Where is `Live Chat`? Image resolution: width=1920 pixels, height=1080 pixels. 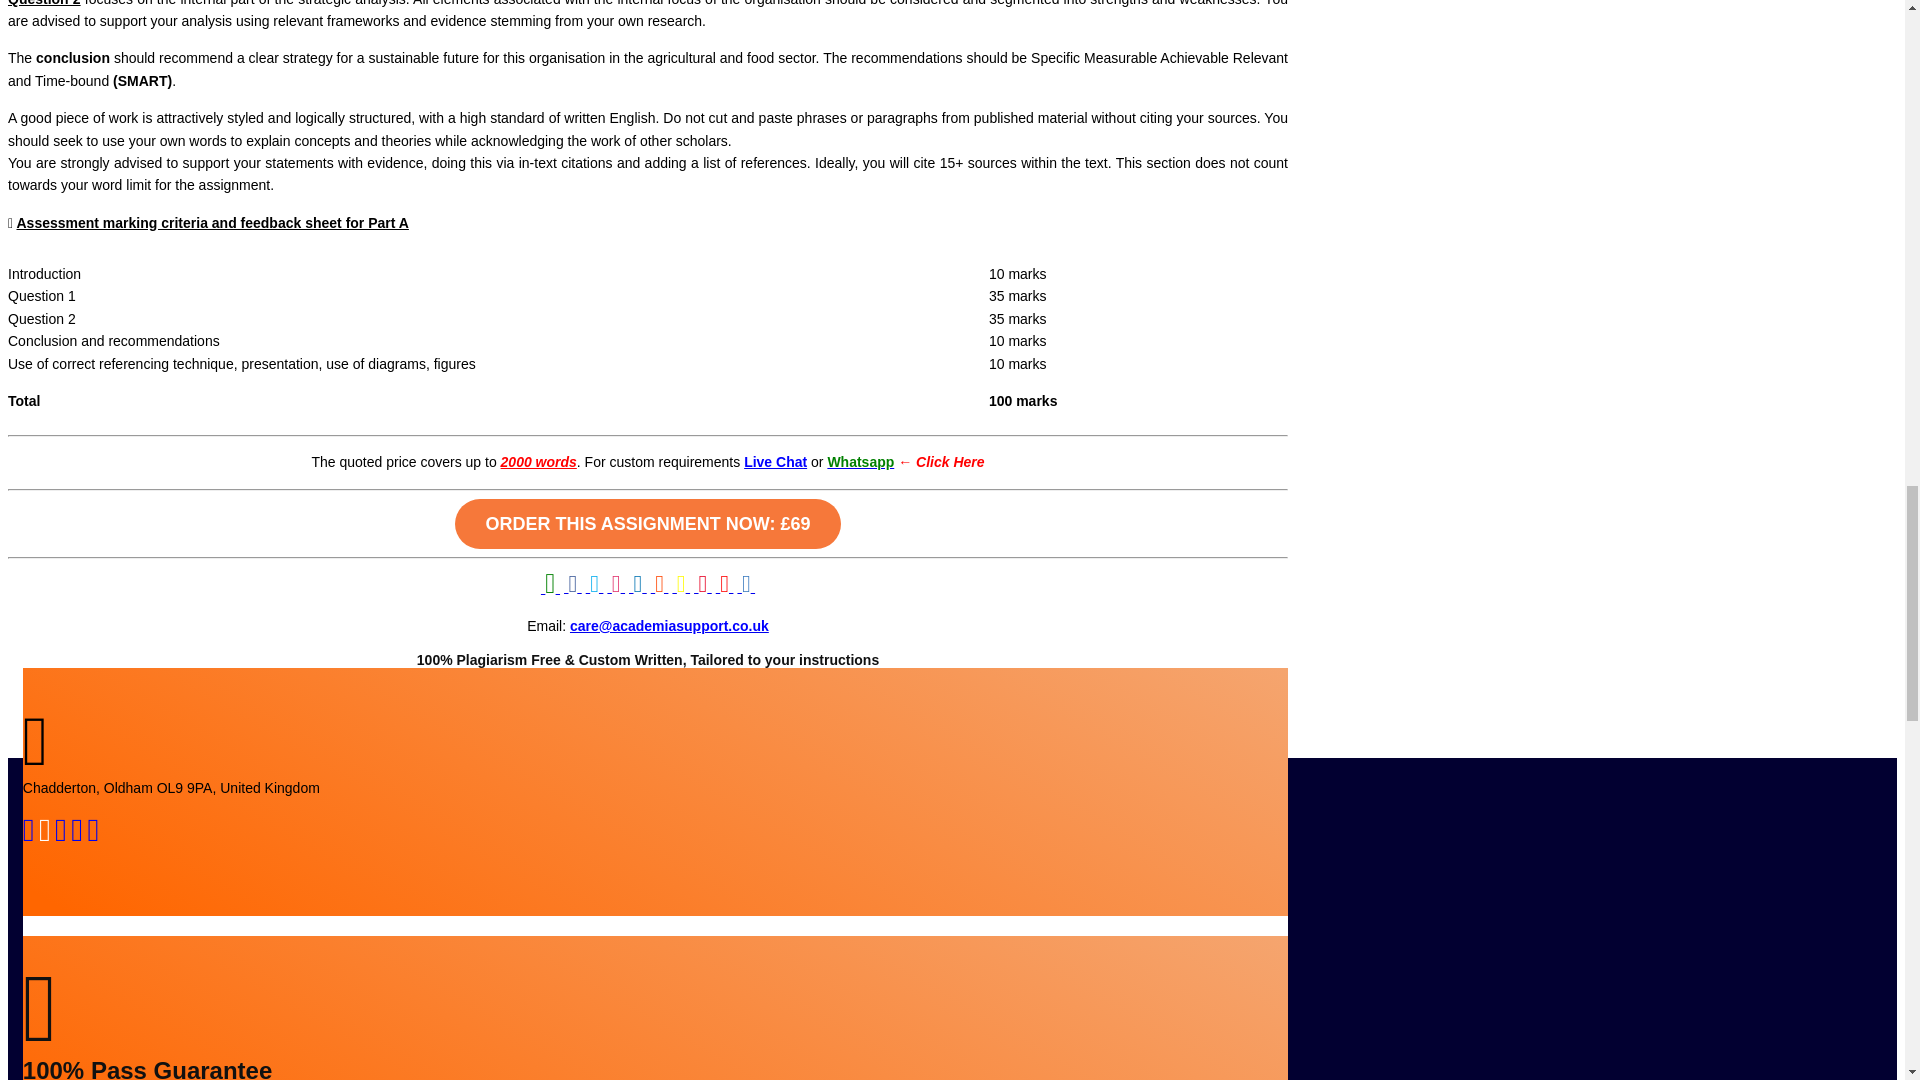 Live Chat is located at coordinates (775, 461).